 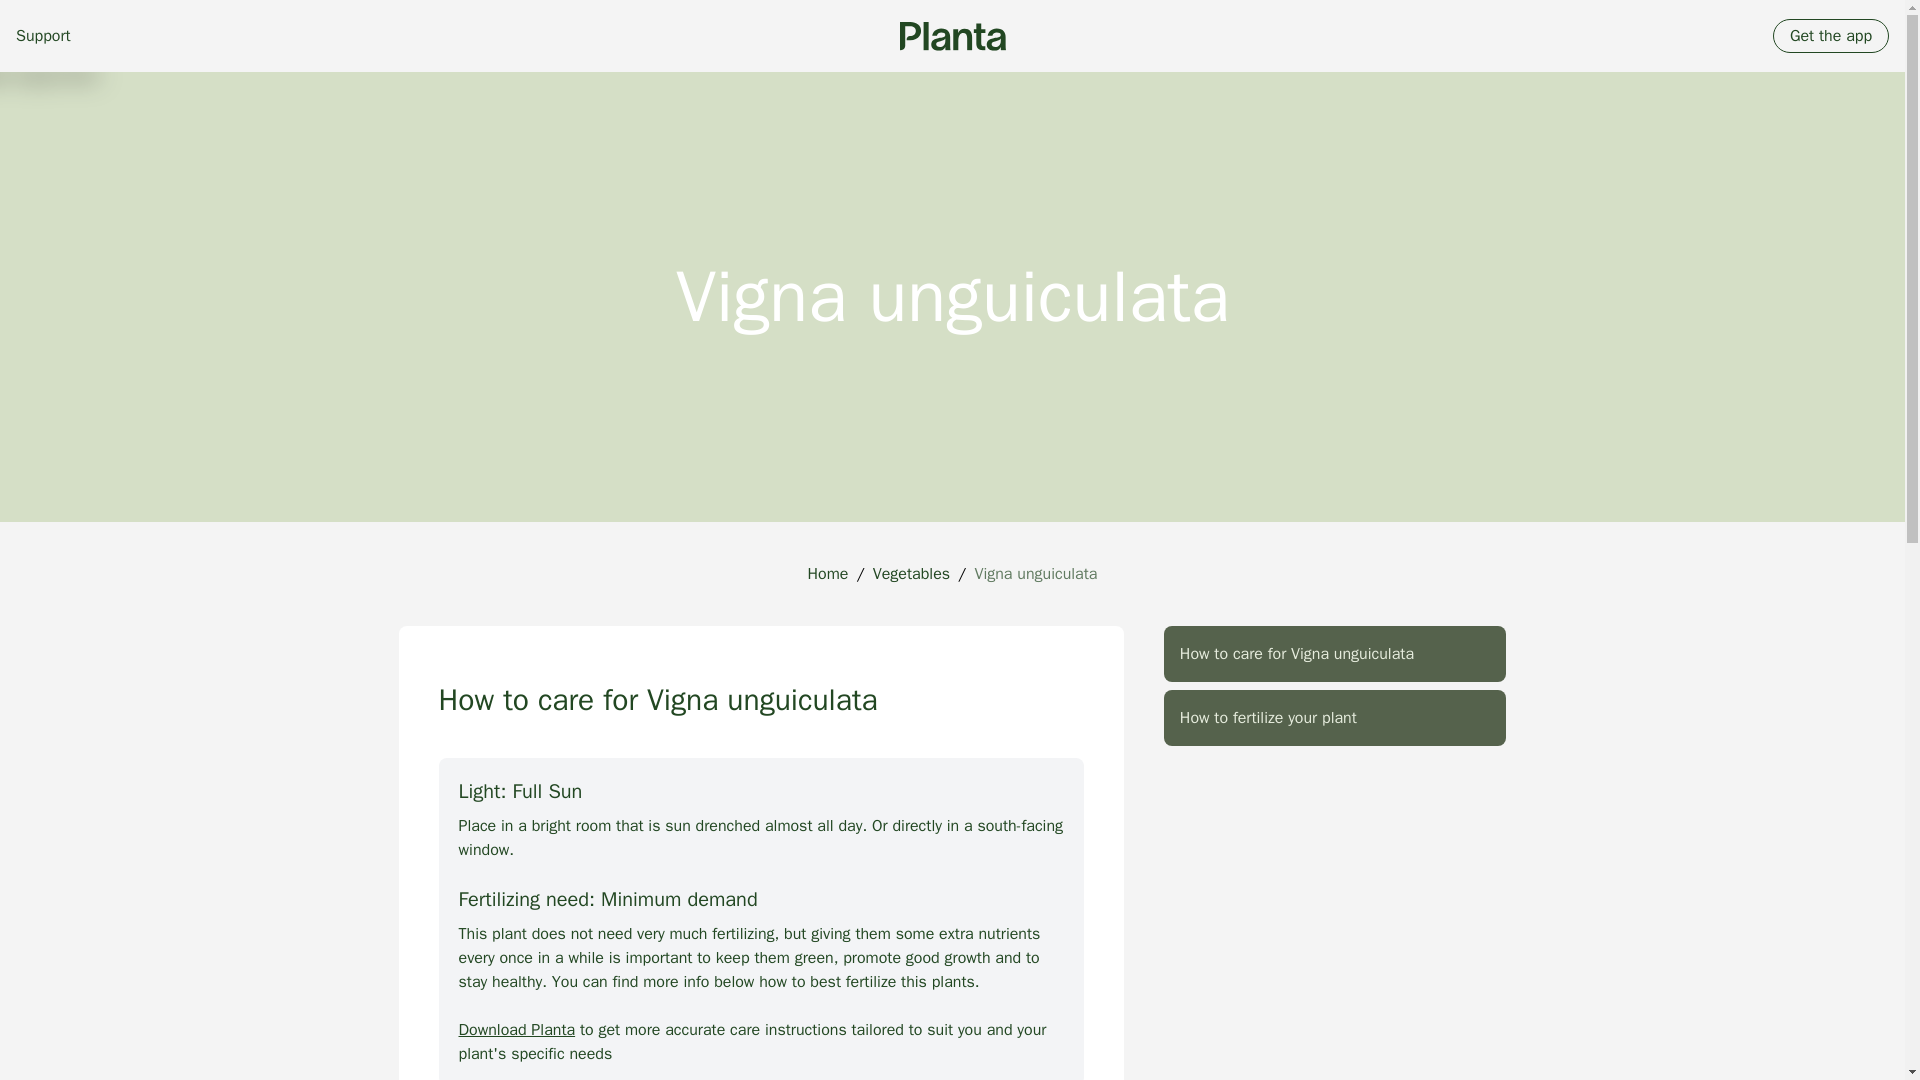 I want to click on How to fertilize your plant, so click(x=1335, y=718).